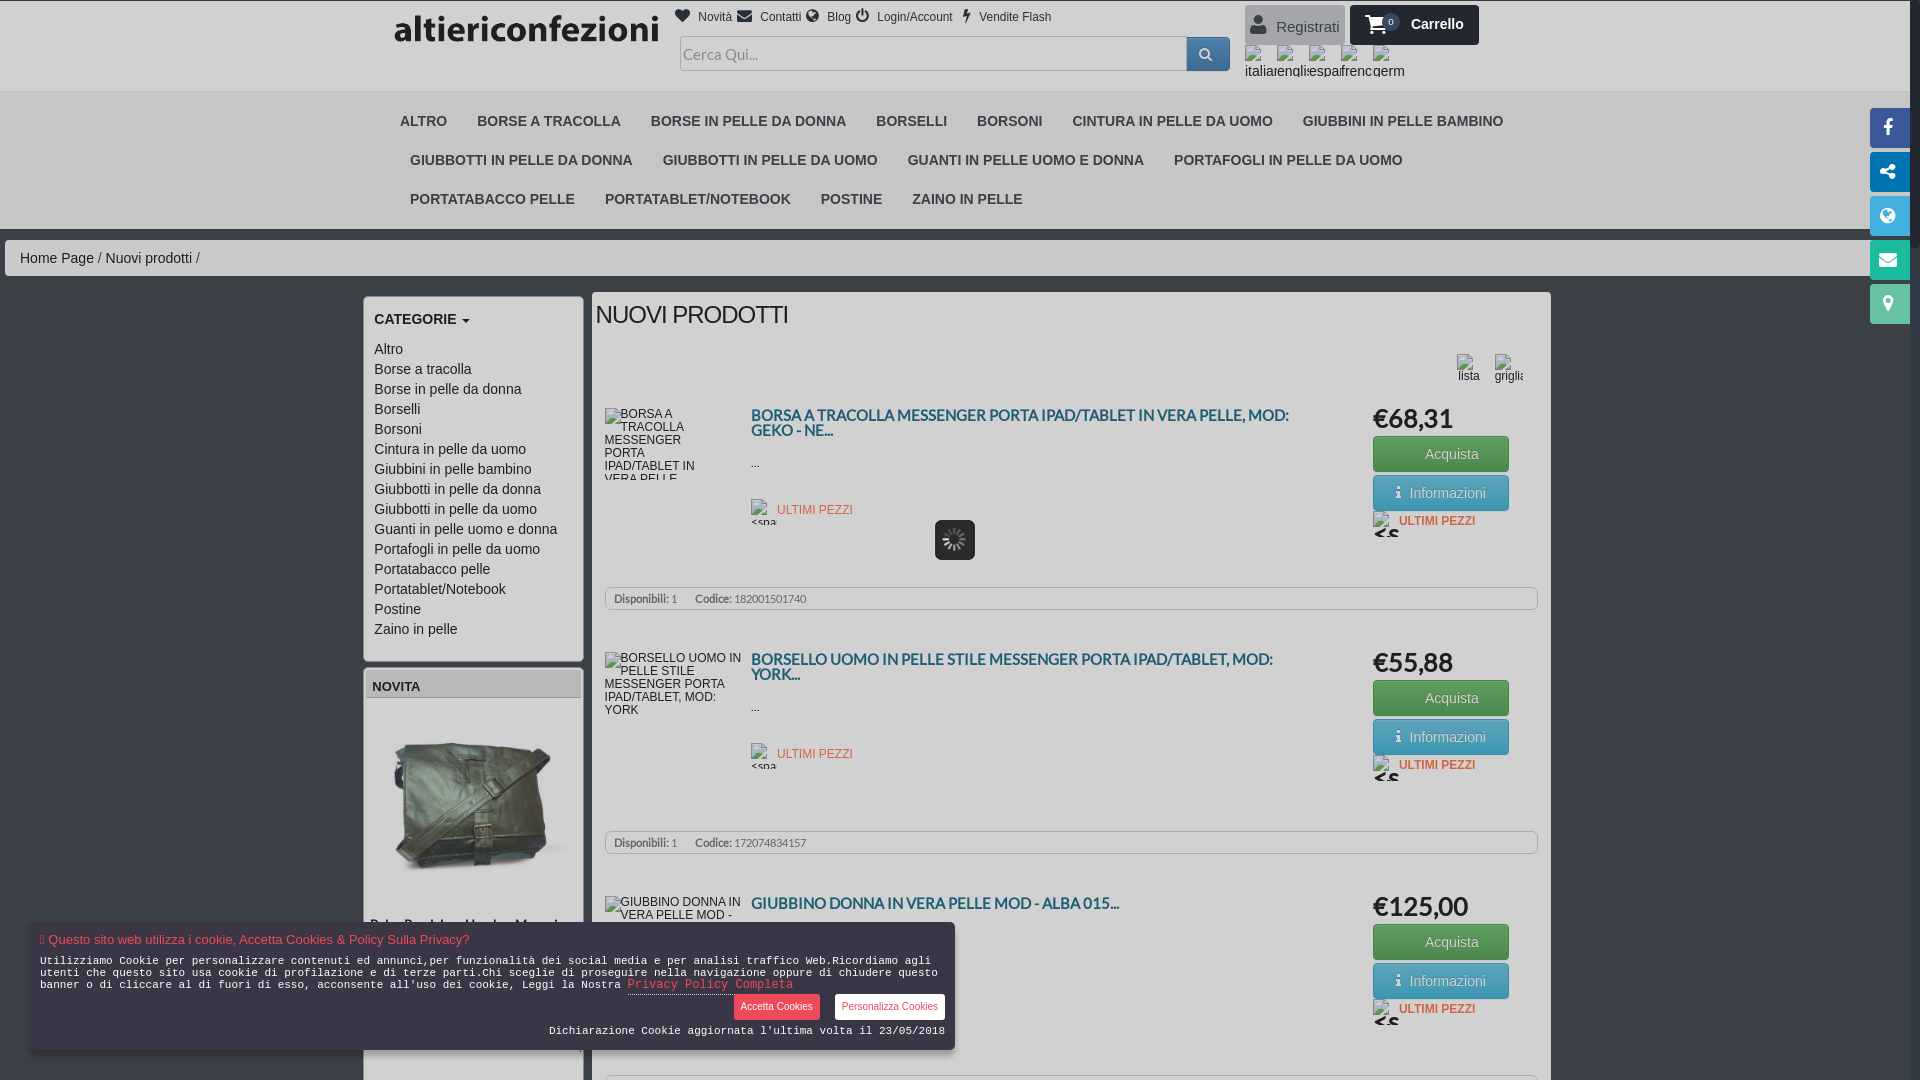 Image resolution: width=1920 pixels, height=1080 pixels. I want to click on Informazioni, so click(1441, 493).